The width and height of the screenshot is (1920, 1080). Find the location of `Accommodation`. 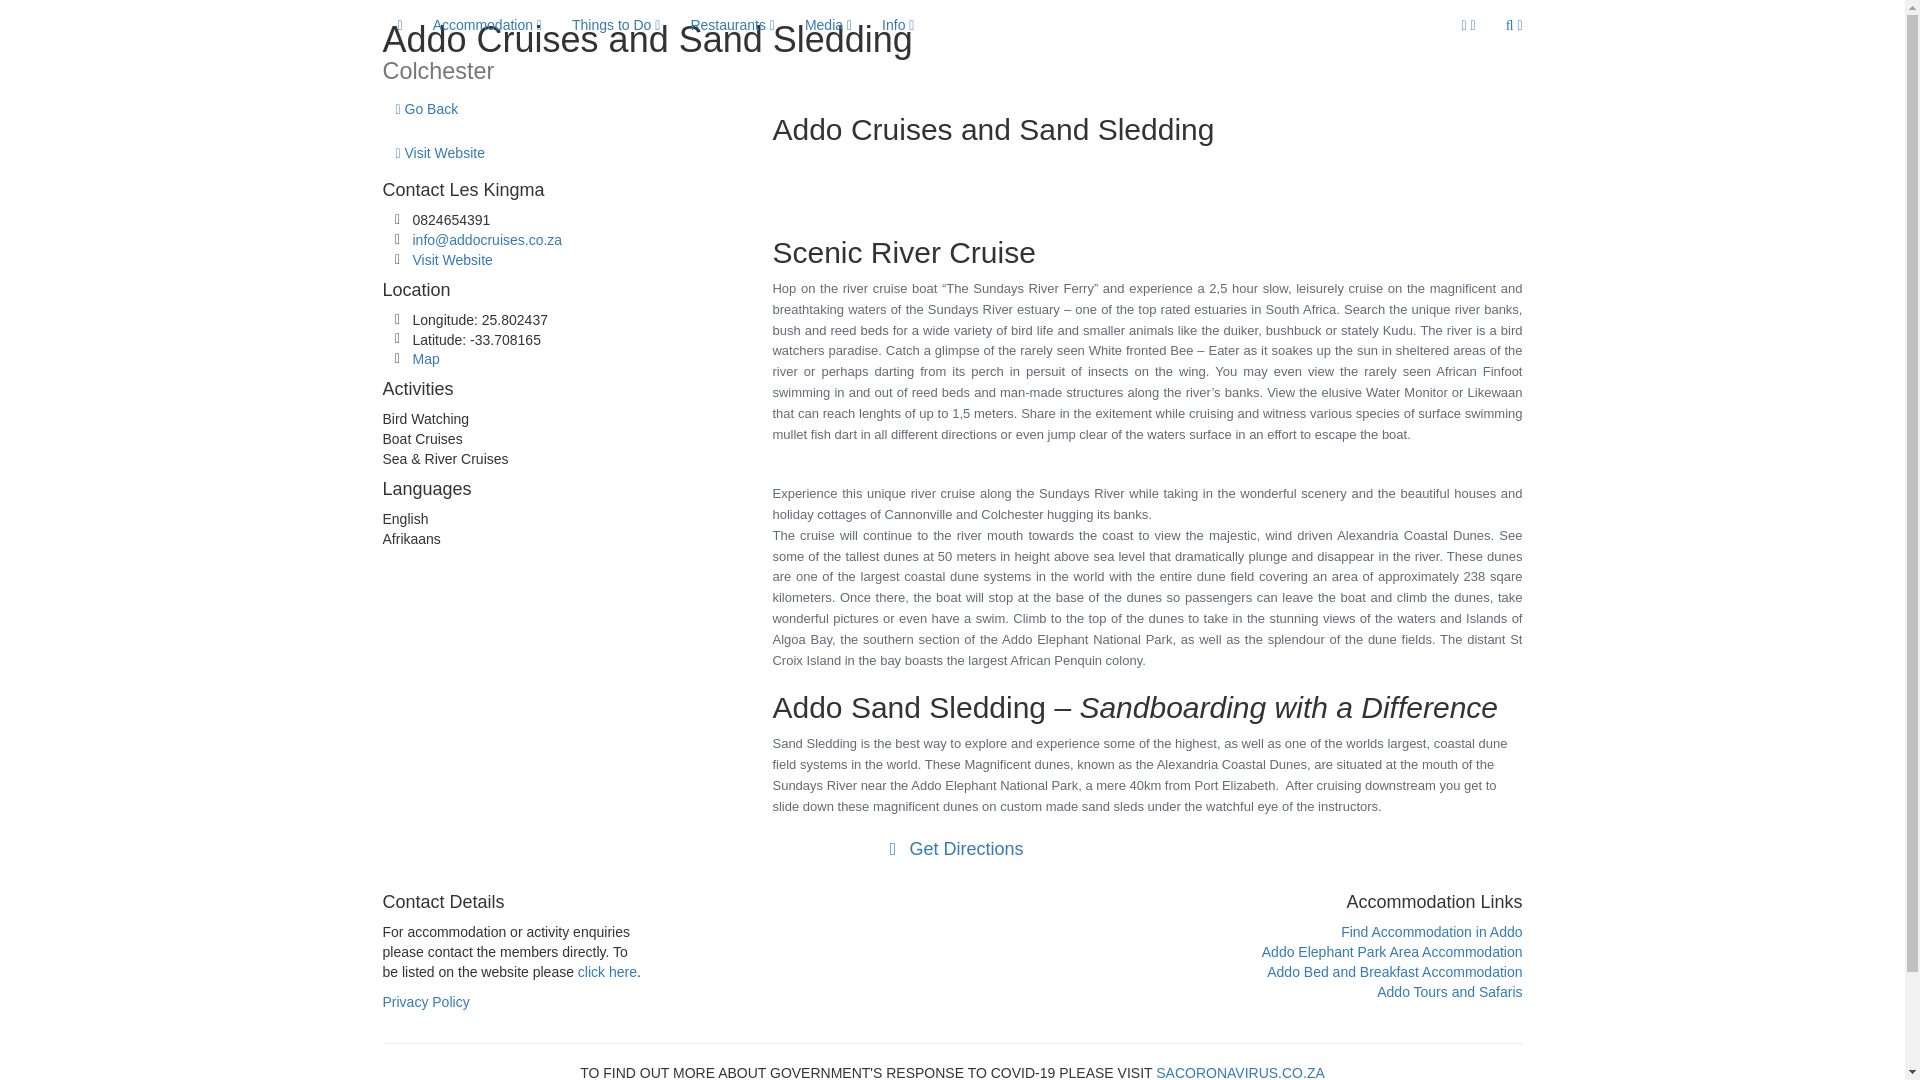

Accommodation is located at coordinates (487, 24).